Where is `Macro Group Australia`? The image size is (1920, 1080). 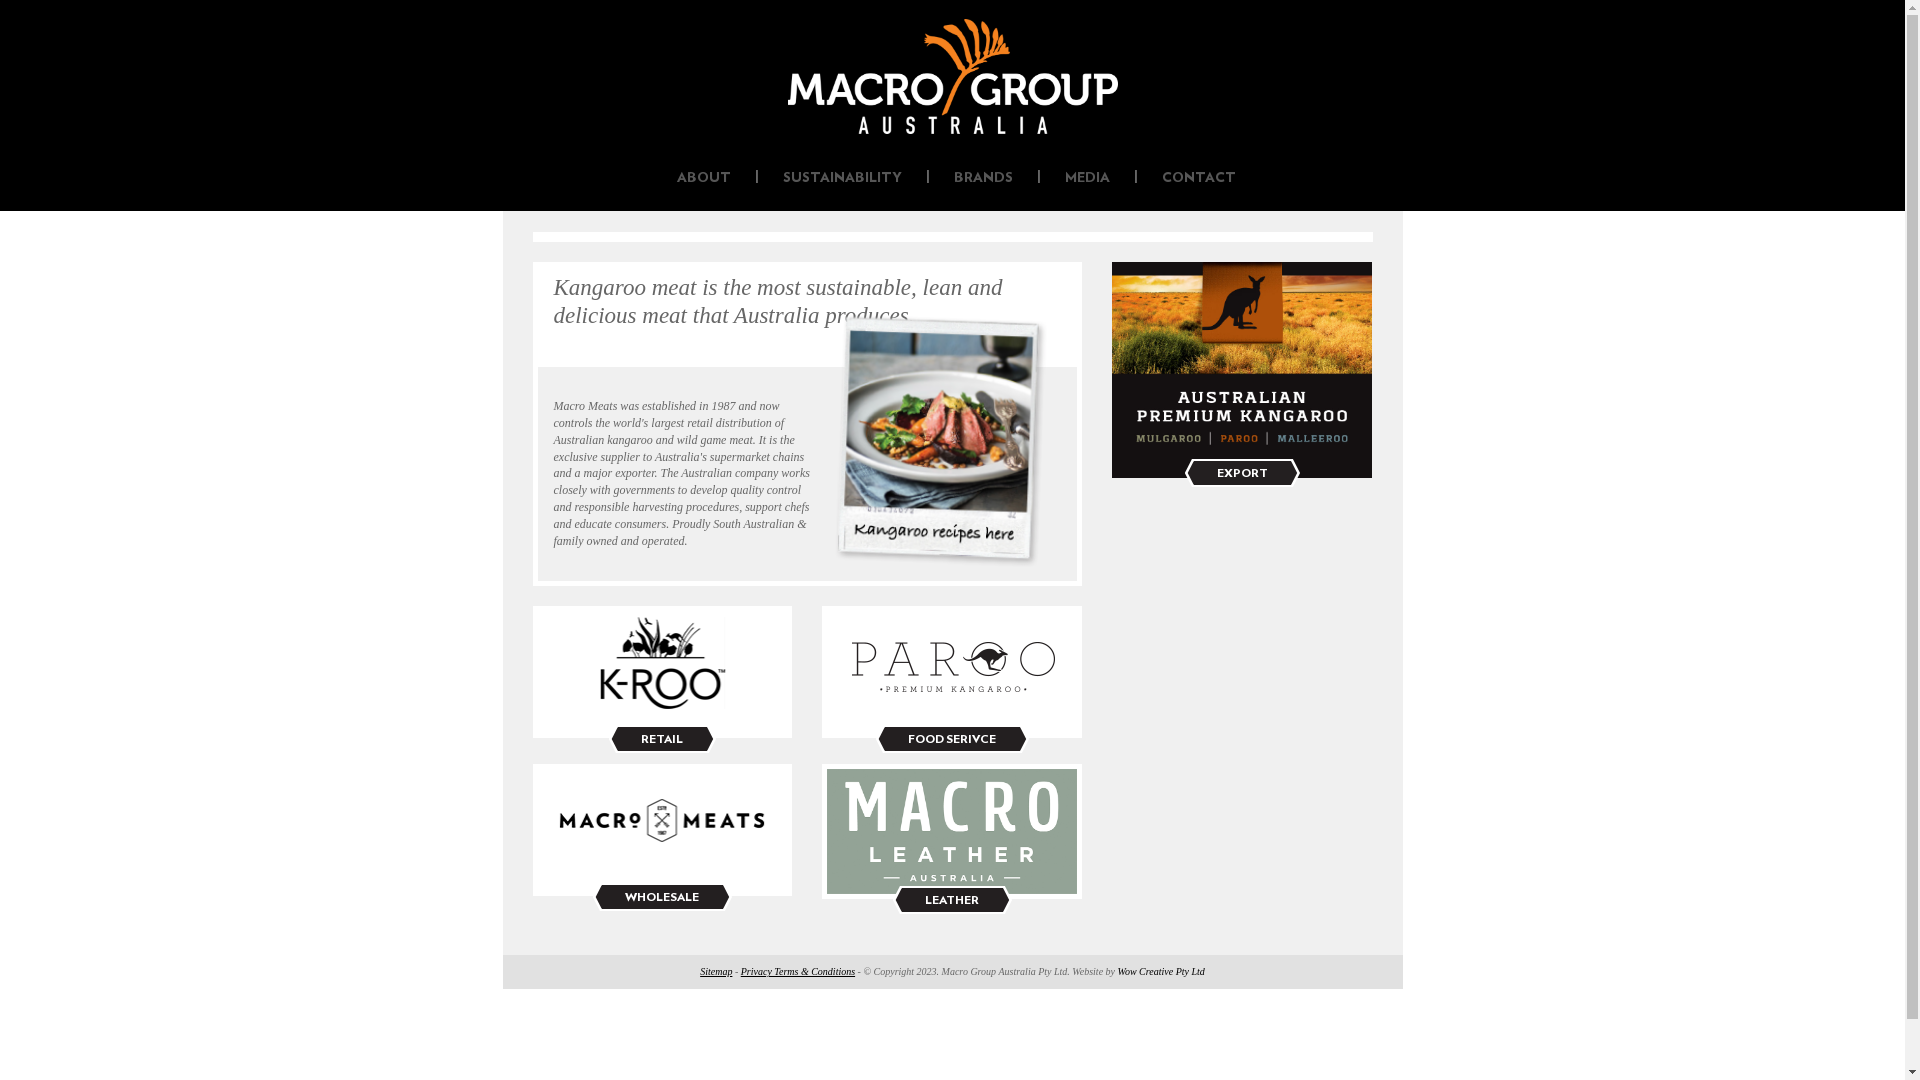 Macro Group Australia is located at coordinates (953, 76).